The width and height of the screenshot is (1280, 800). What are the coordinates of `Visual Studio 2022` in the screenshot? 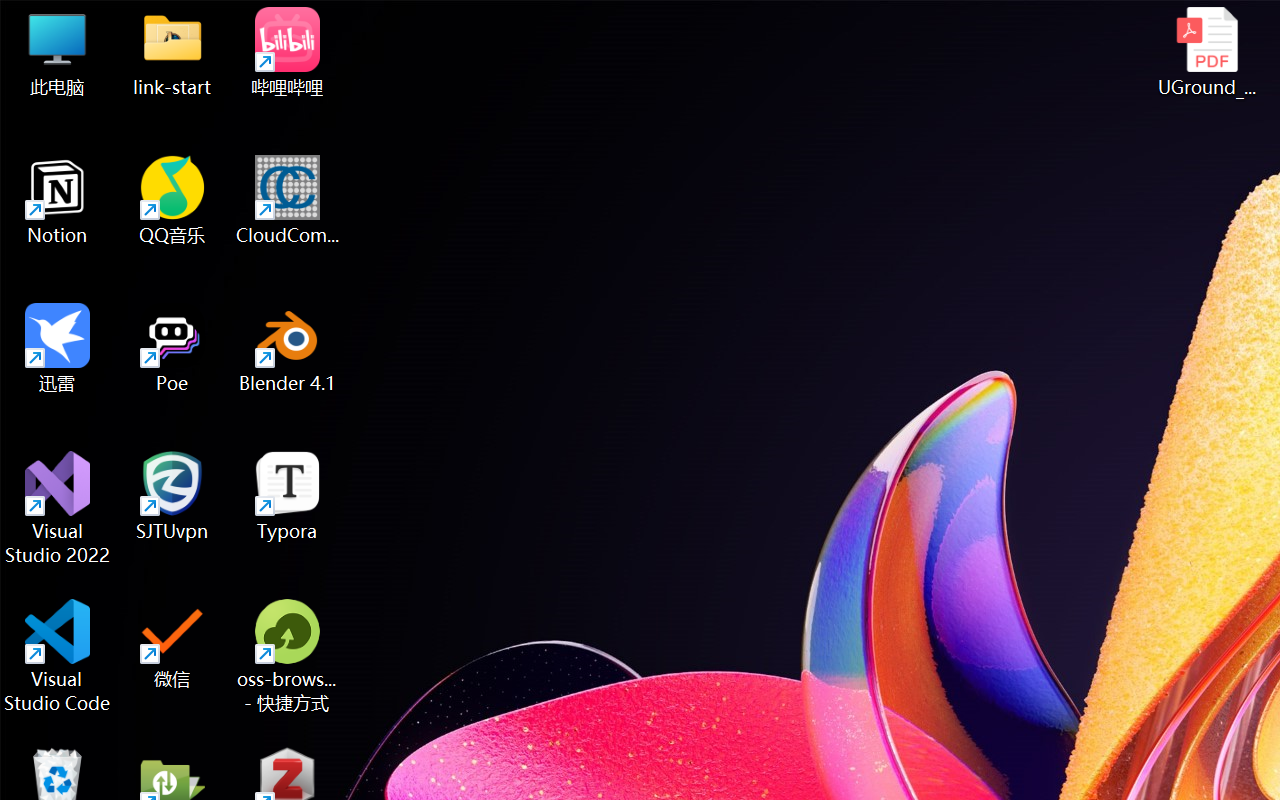 It's located at (58, 508).